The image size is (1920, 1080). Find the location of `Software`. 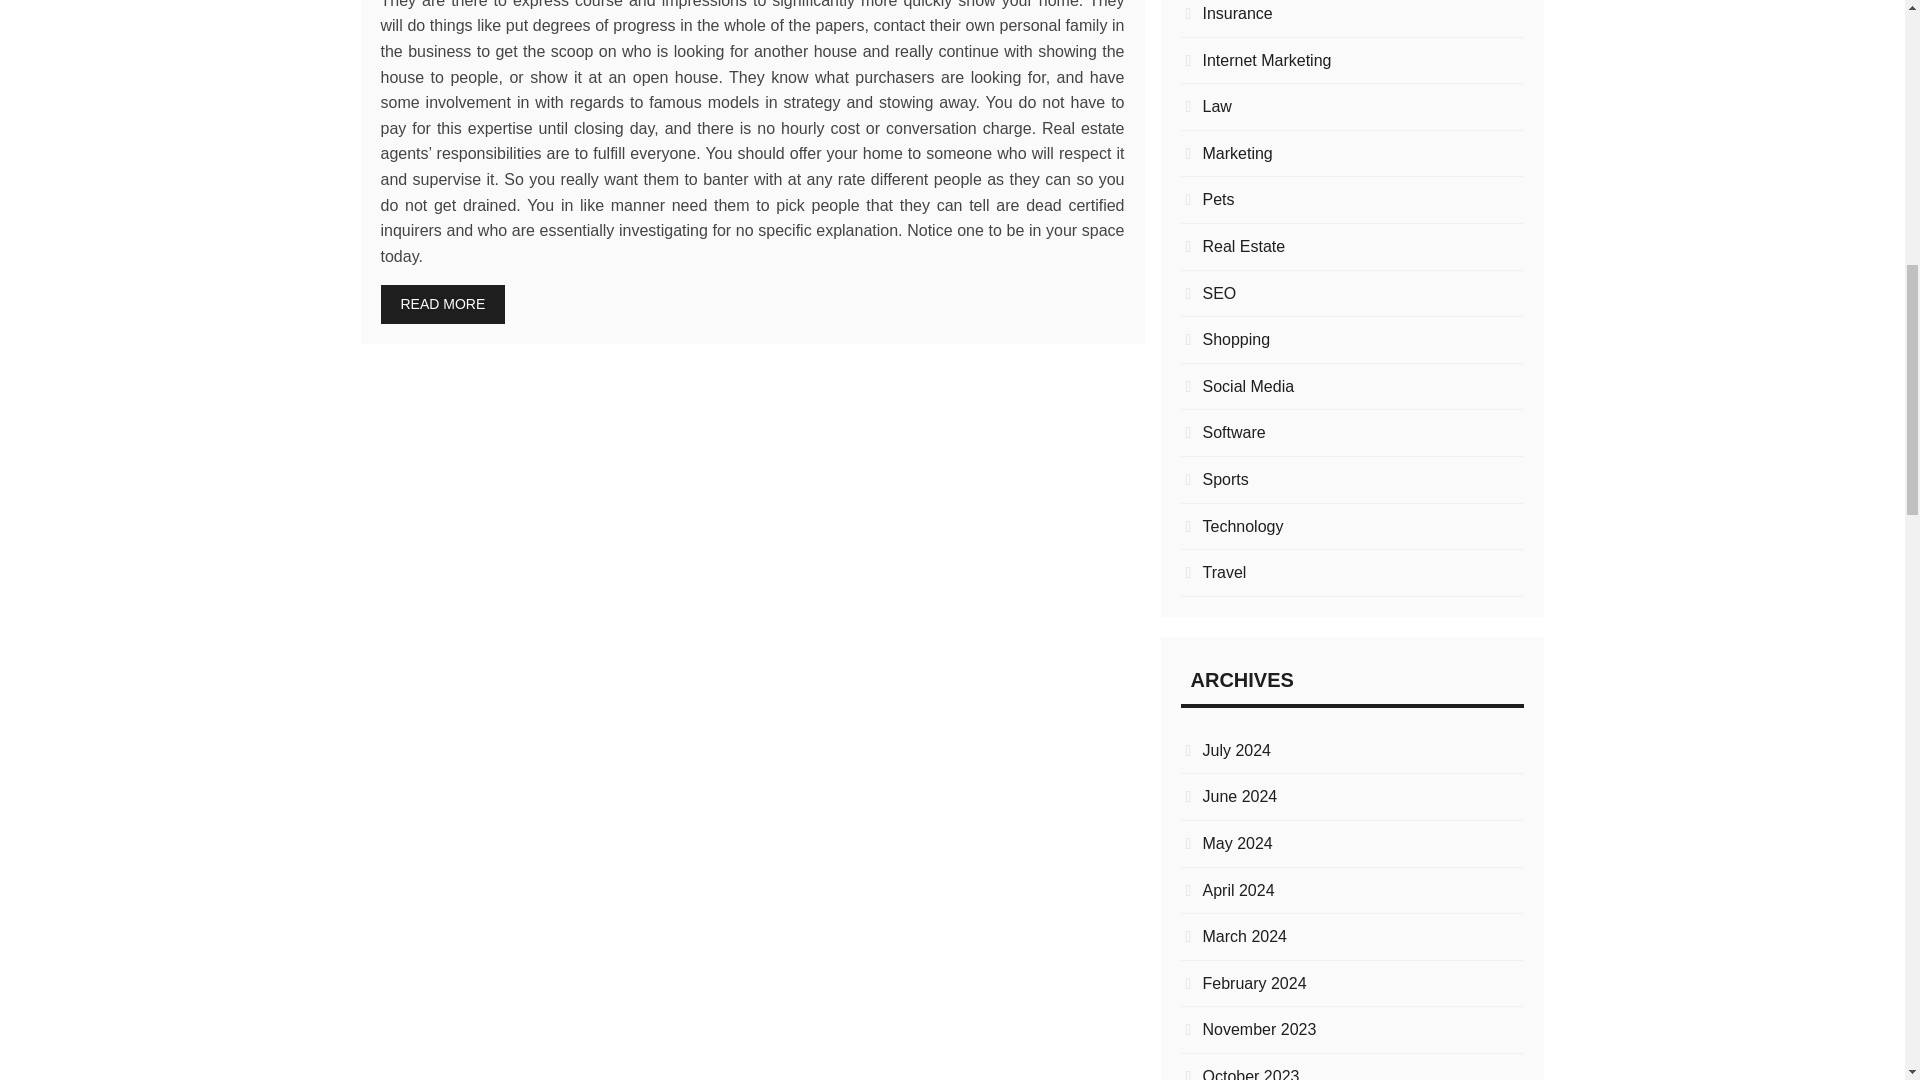

Software is located at coordinates (1352, 433).